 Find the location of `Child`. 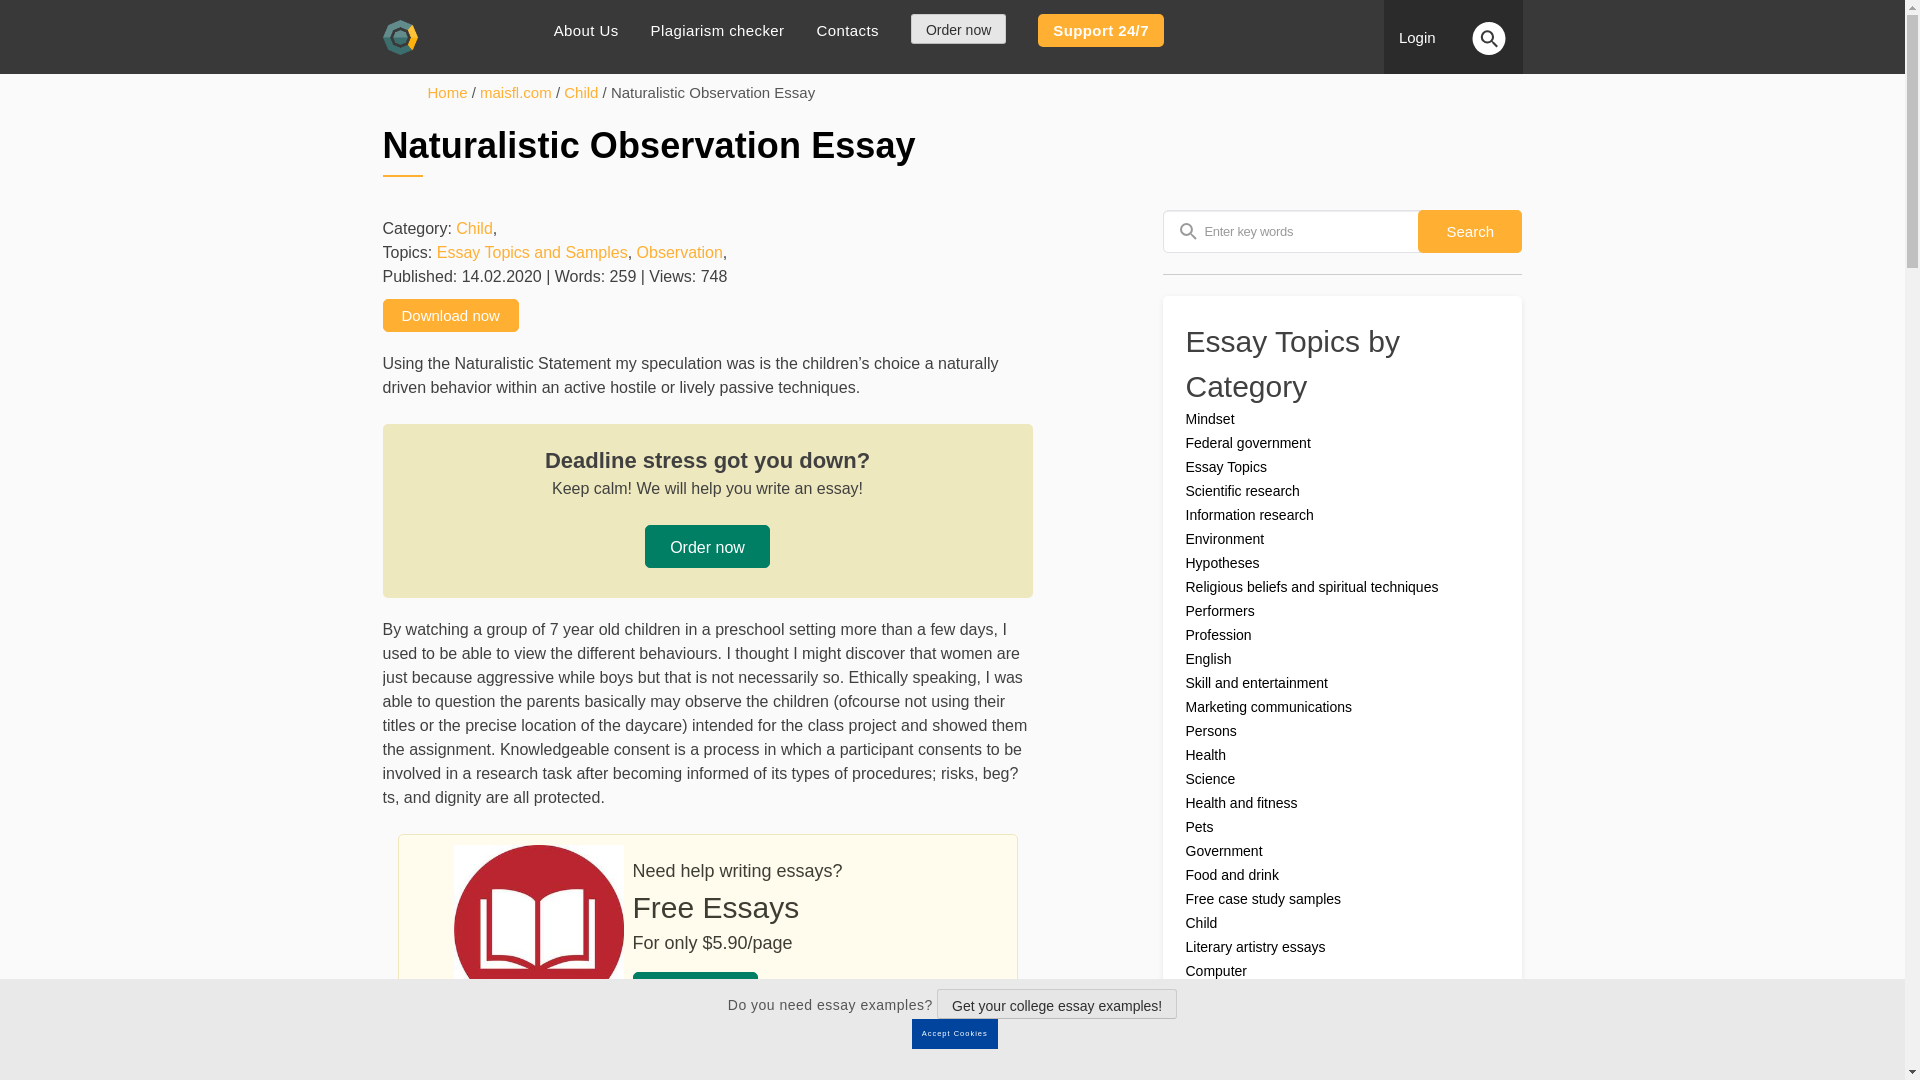

Child is located at coordinates (474, 228).